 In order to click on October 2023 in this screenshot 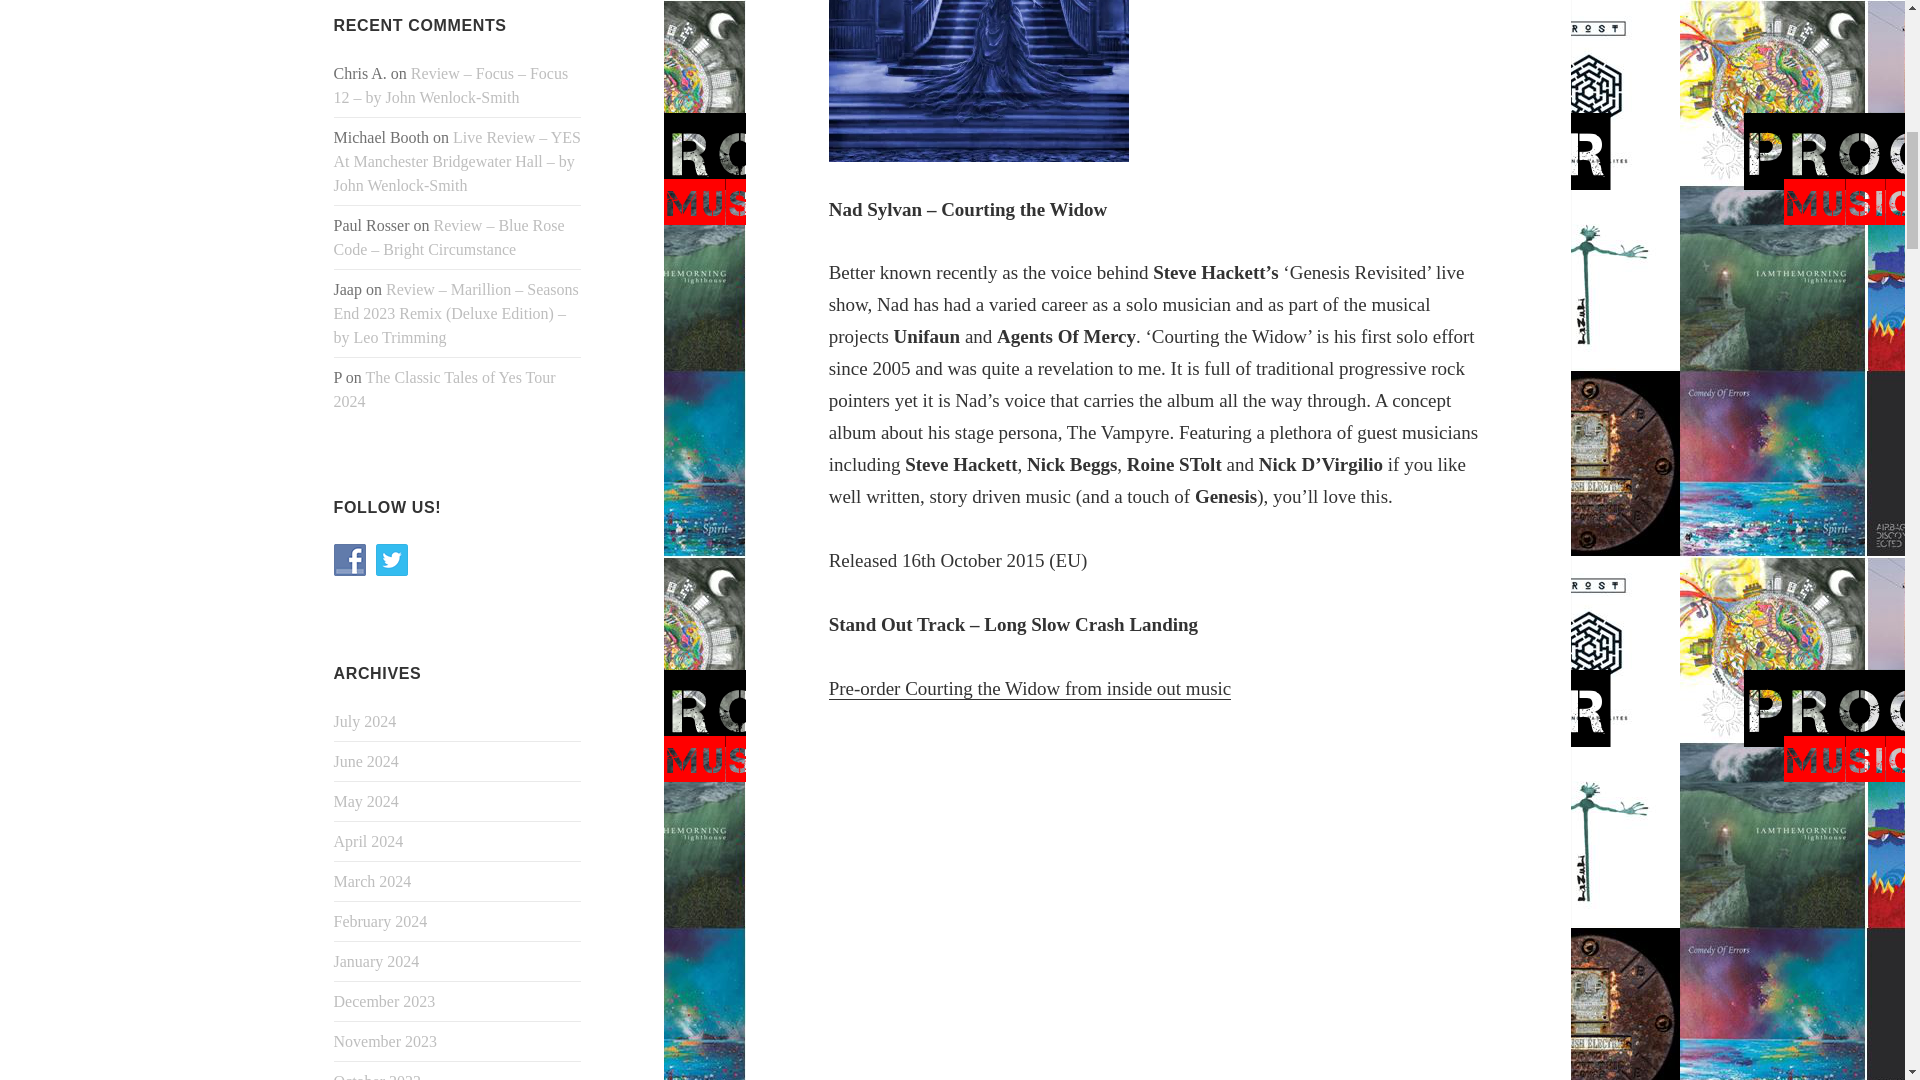, I will do `click(378, 1076)`.